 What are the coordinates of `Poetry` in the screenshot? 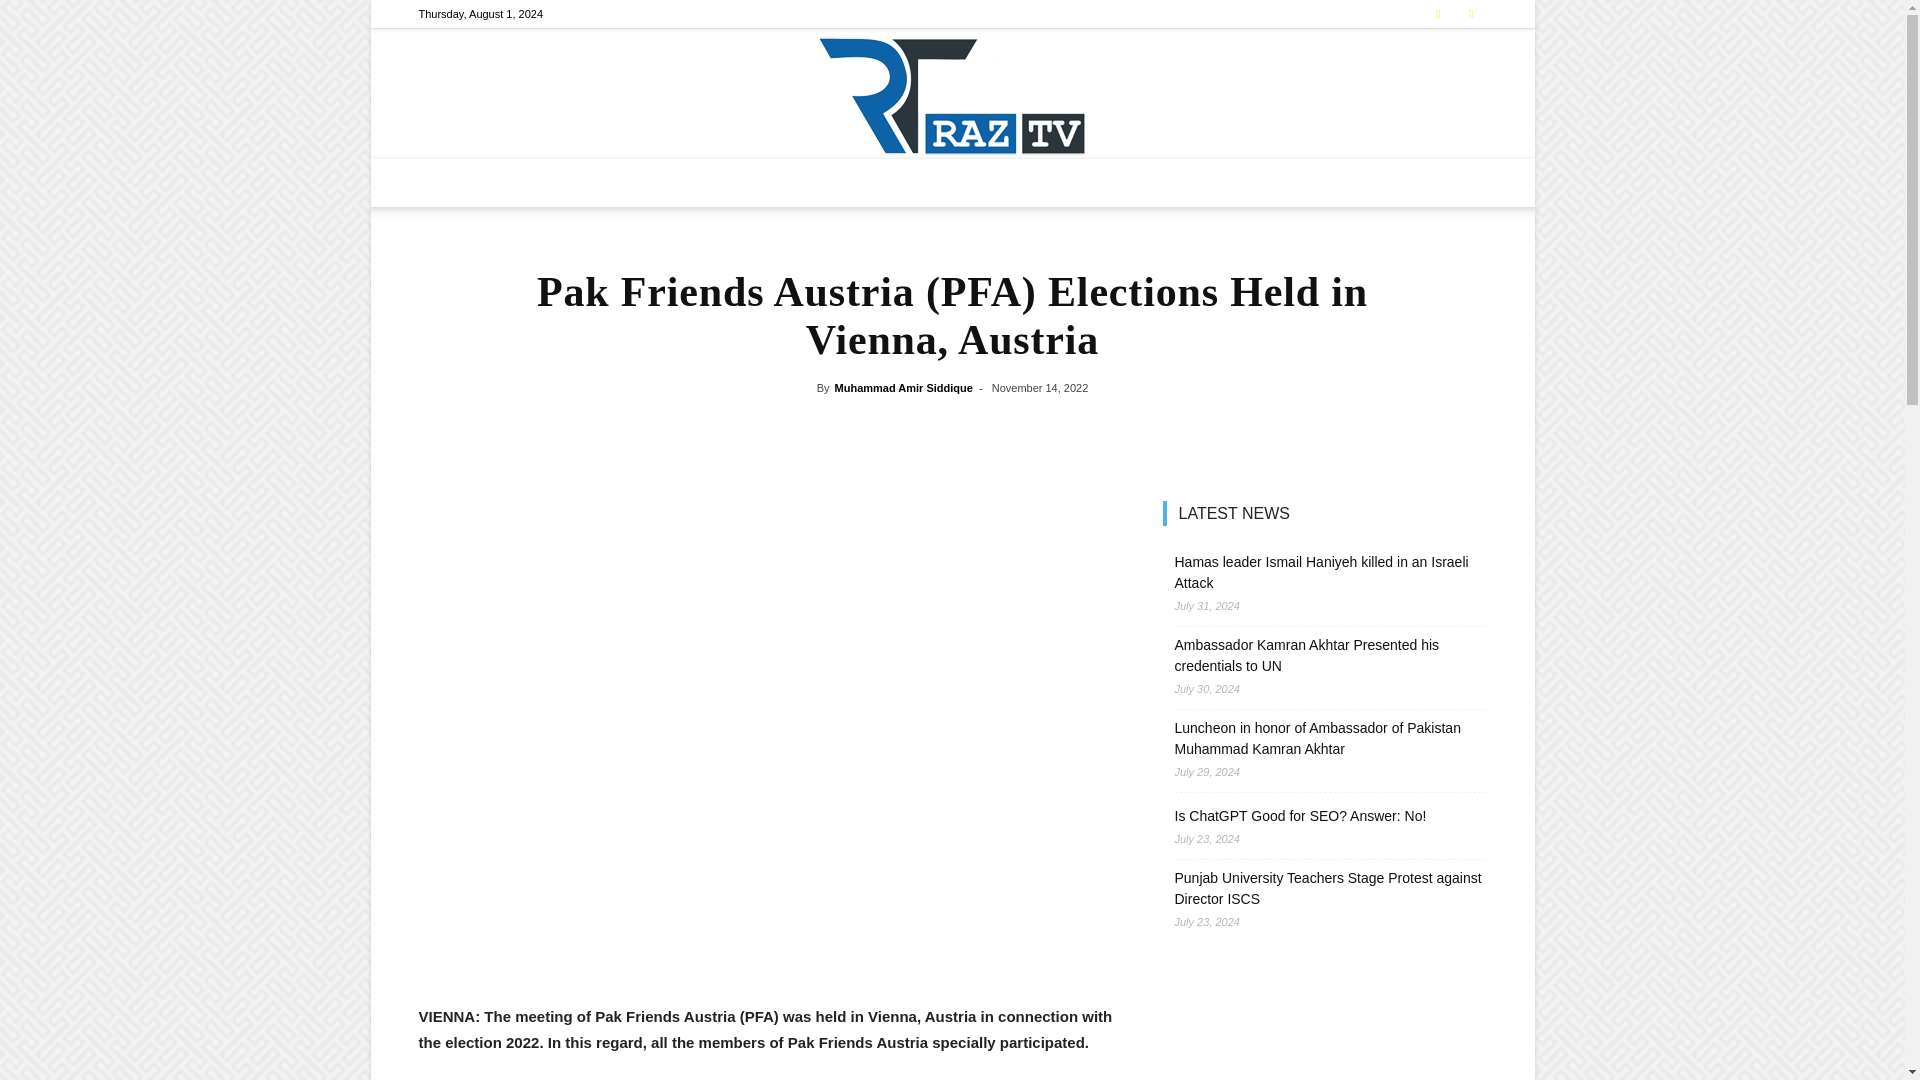 It's located at (1152, 182).